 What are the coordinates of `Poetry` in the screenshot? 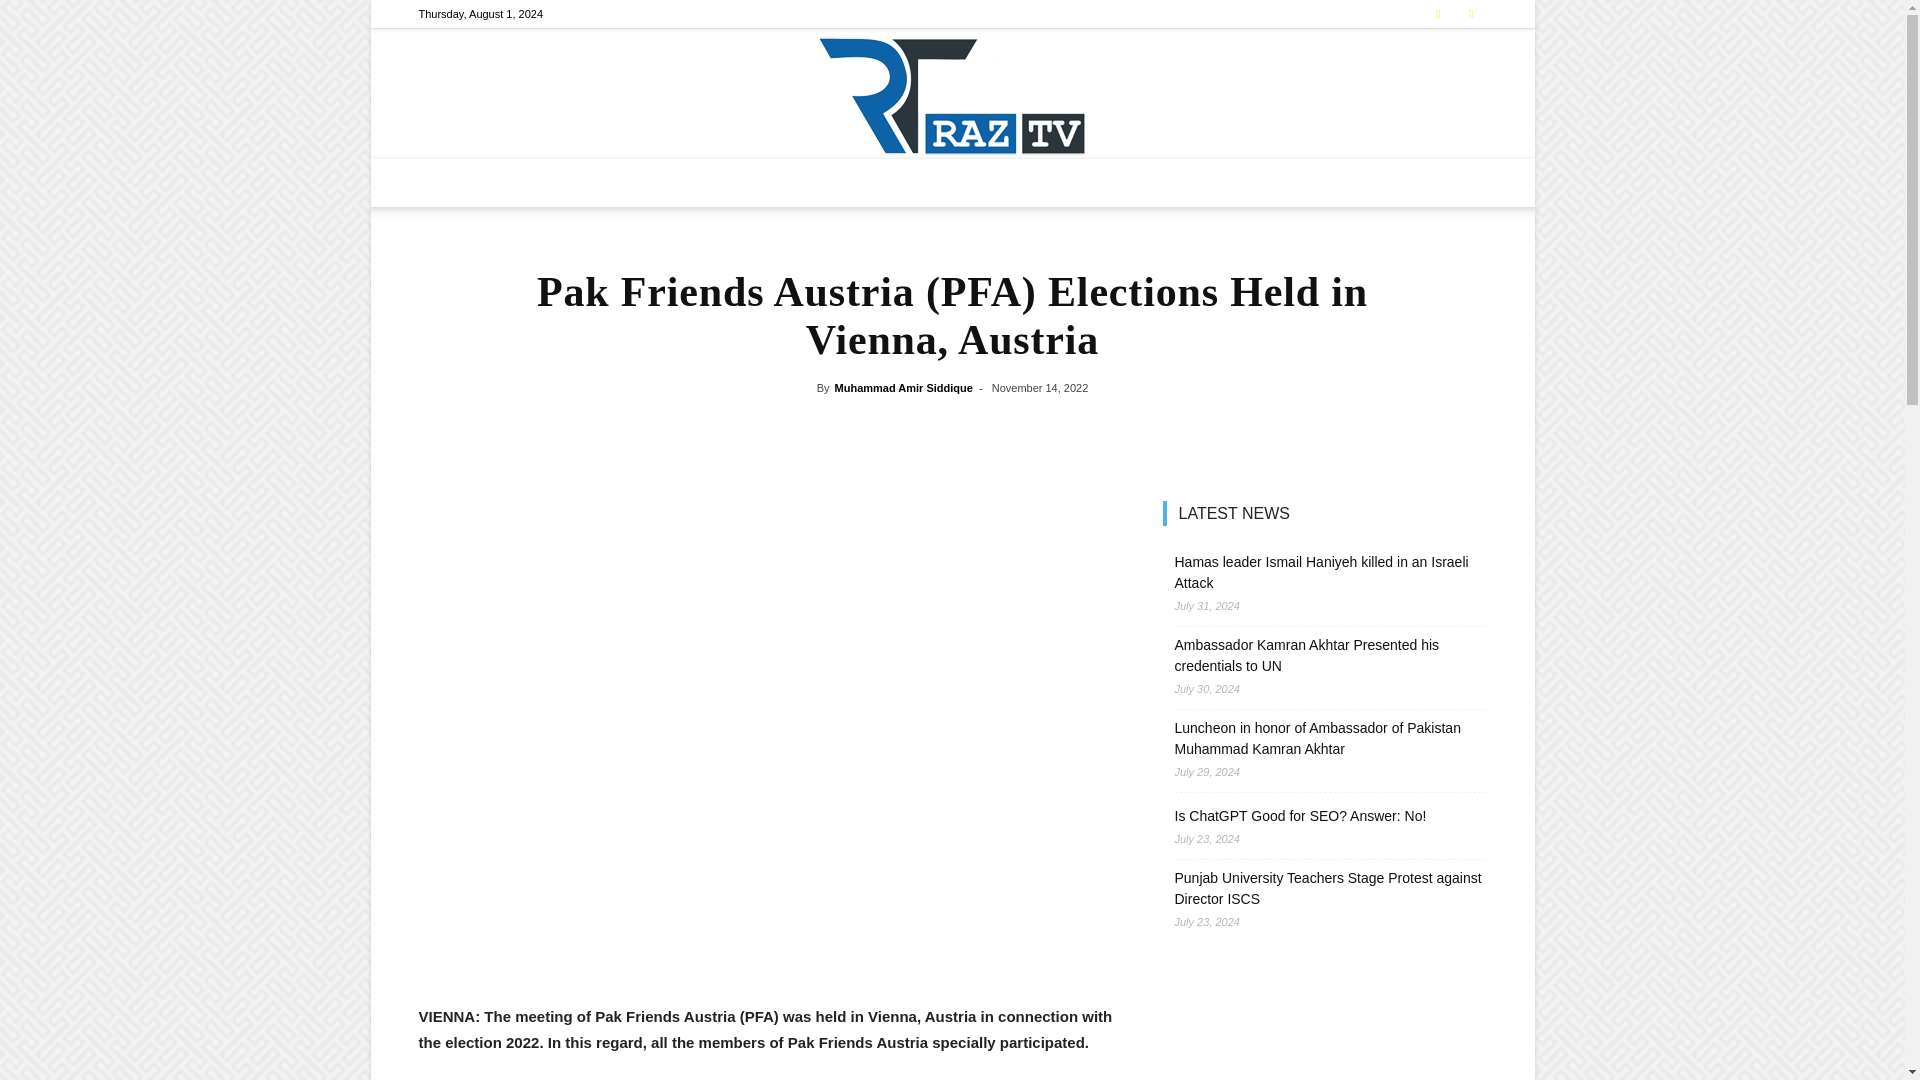 It's located at (1152, 182).